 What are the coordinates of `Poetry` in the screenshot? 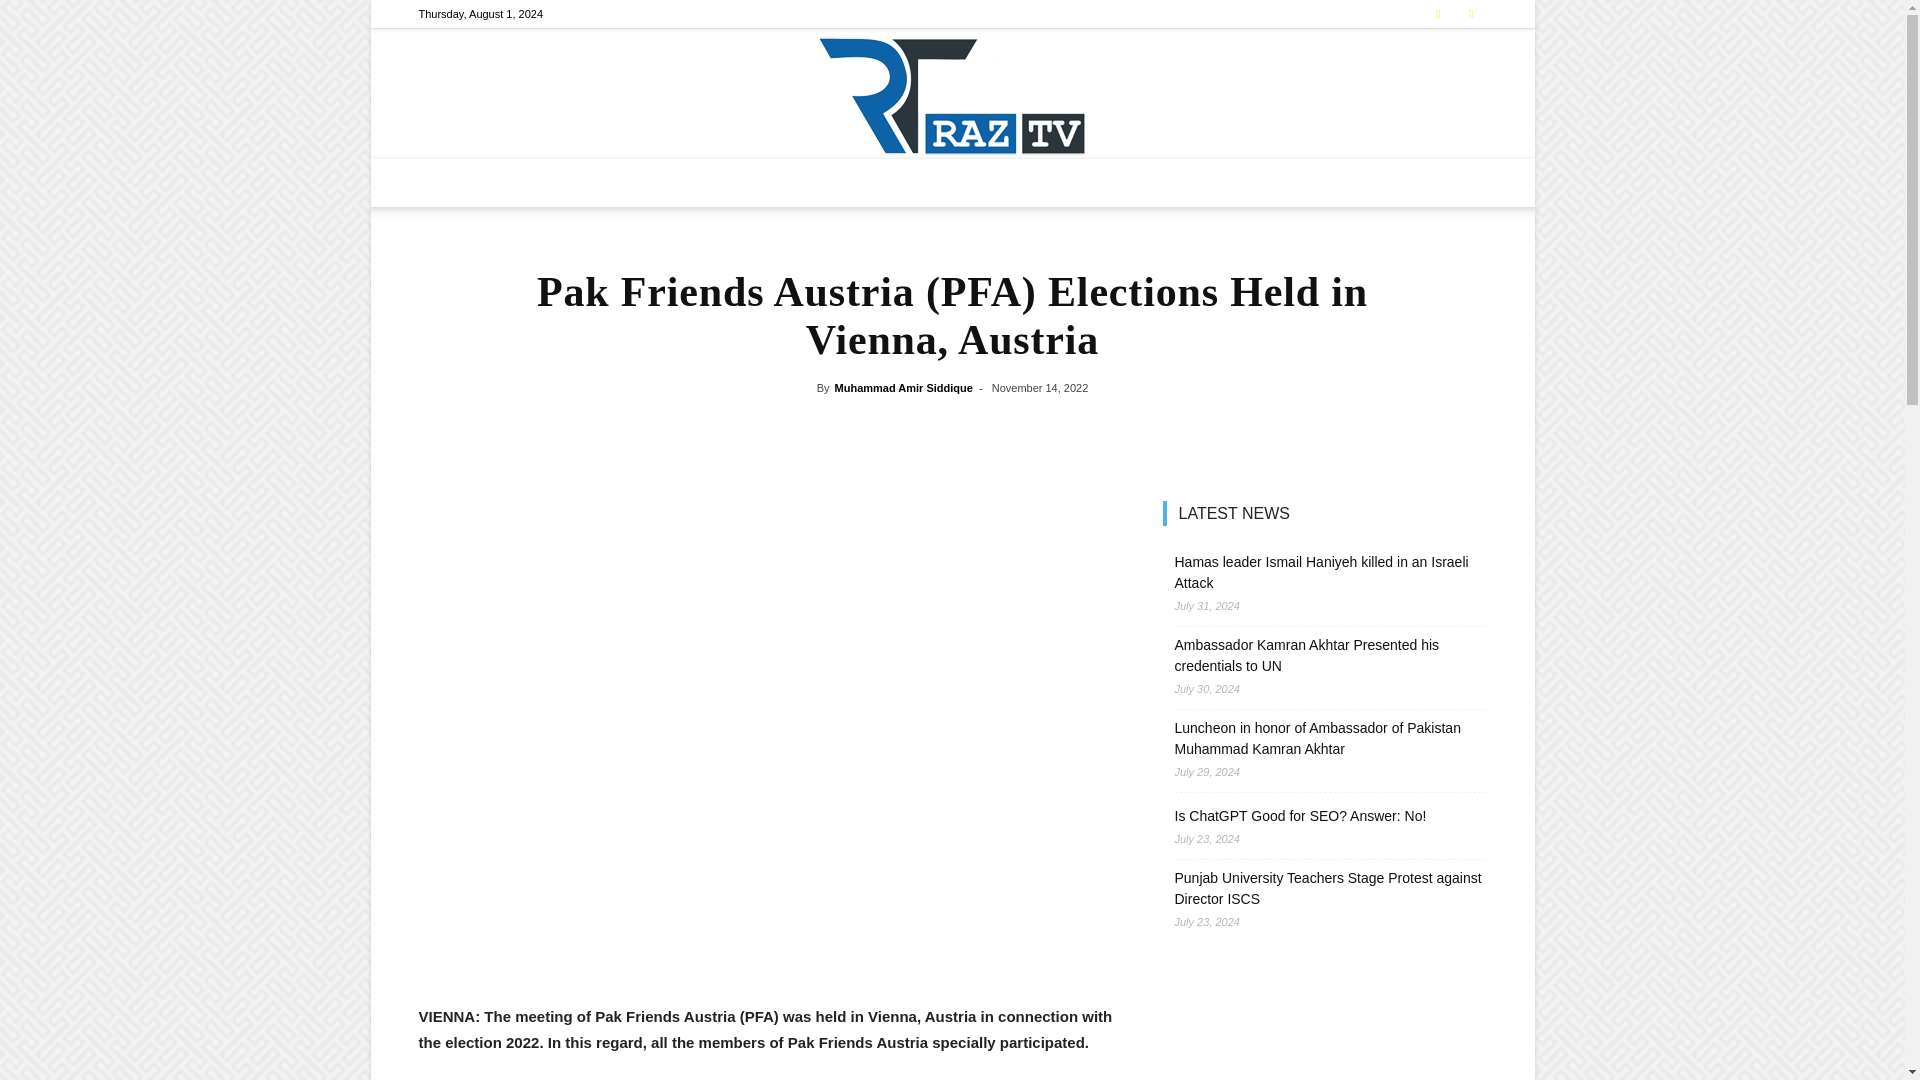 It's located at (1152, 182).